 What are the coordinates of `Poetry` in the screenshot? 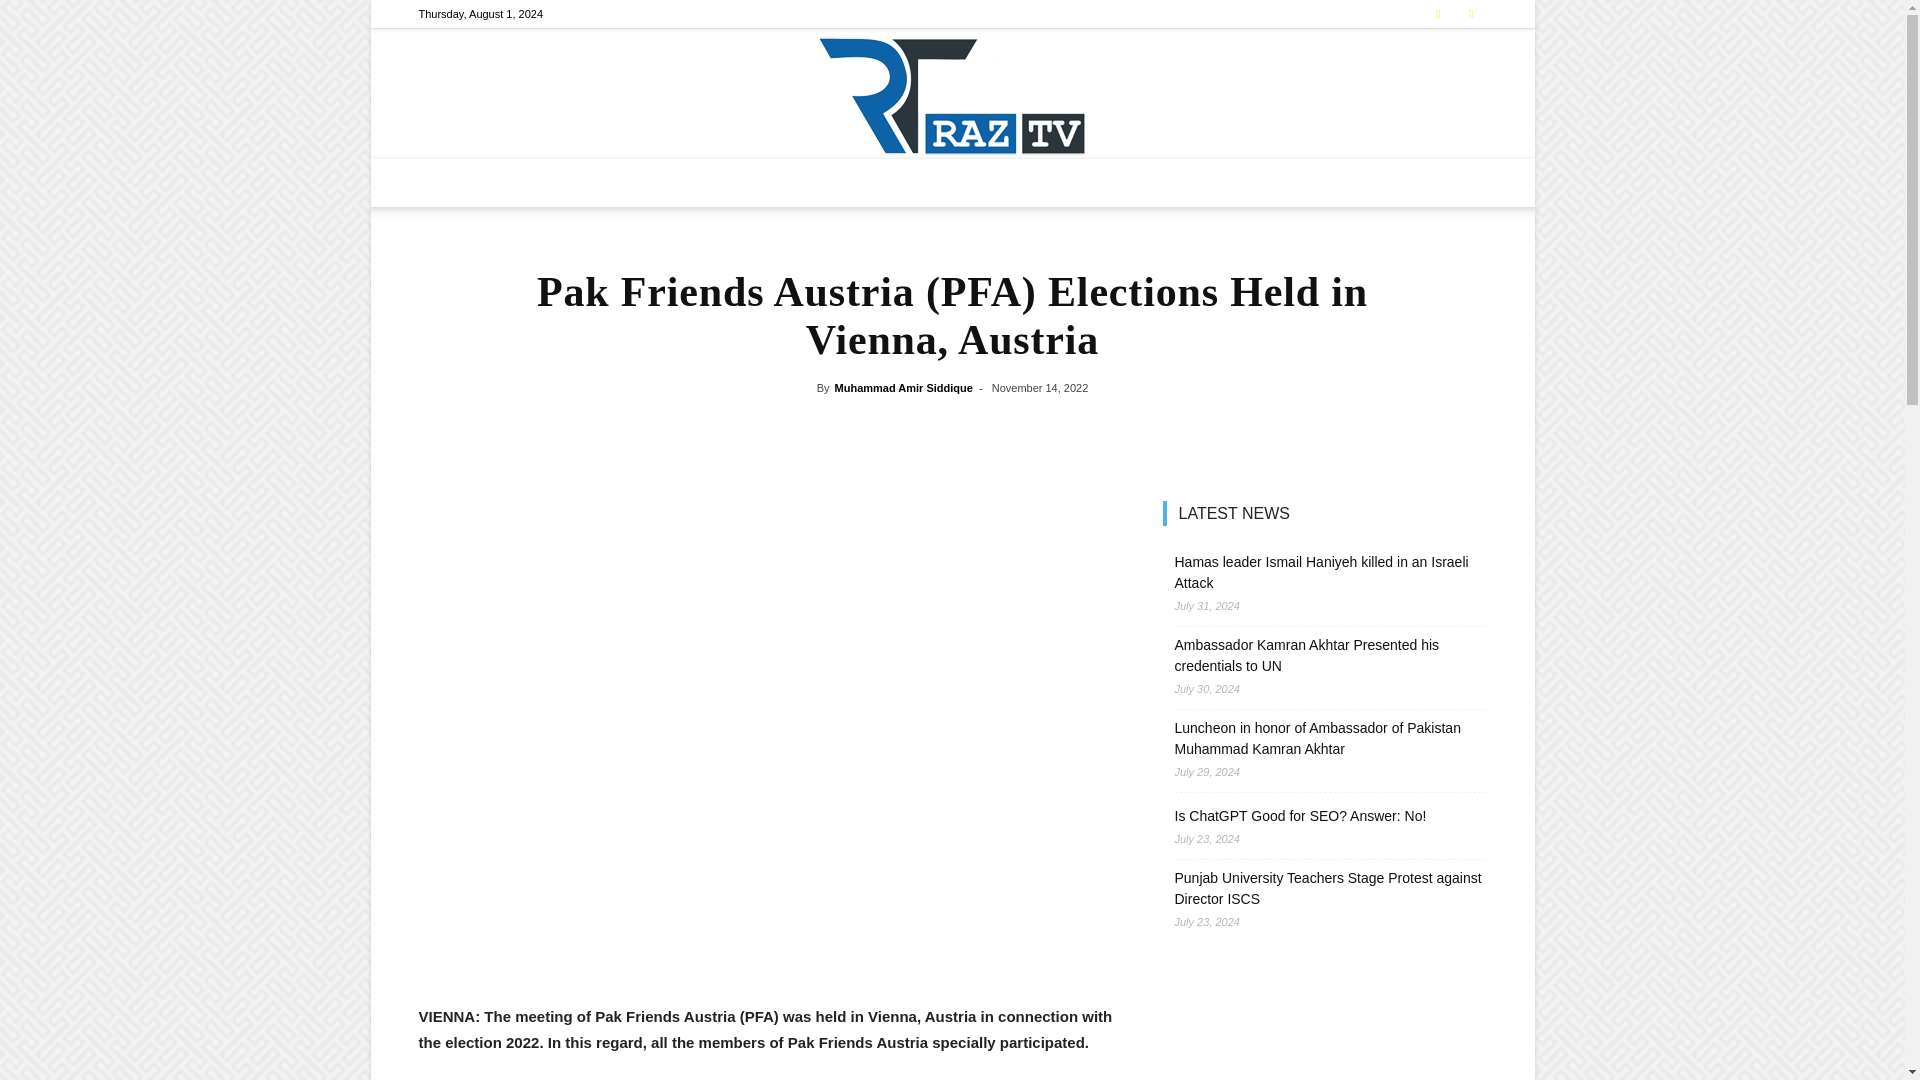 It's located at (1152, 182).